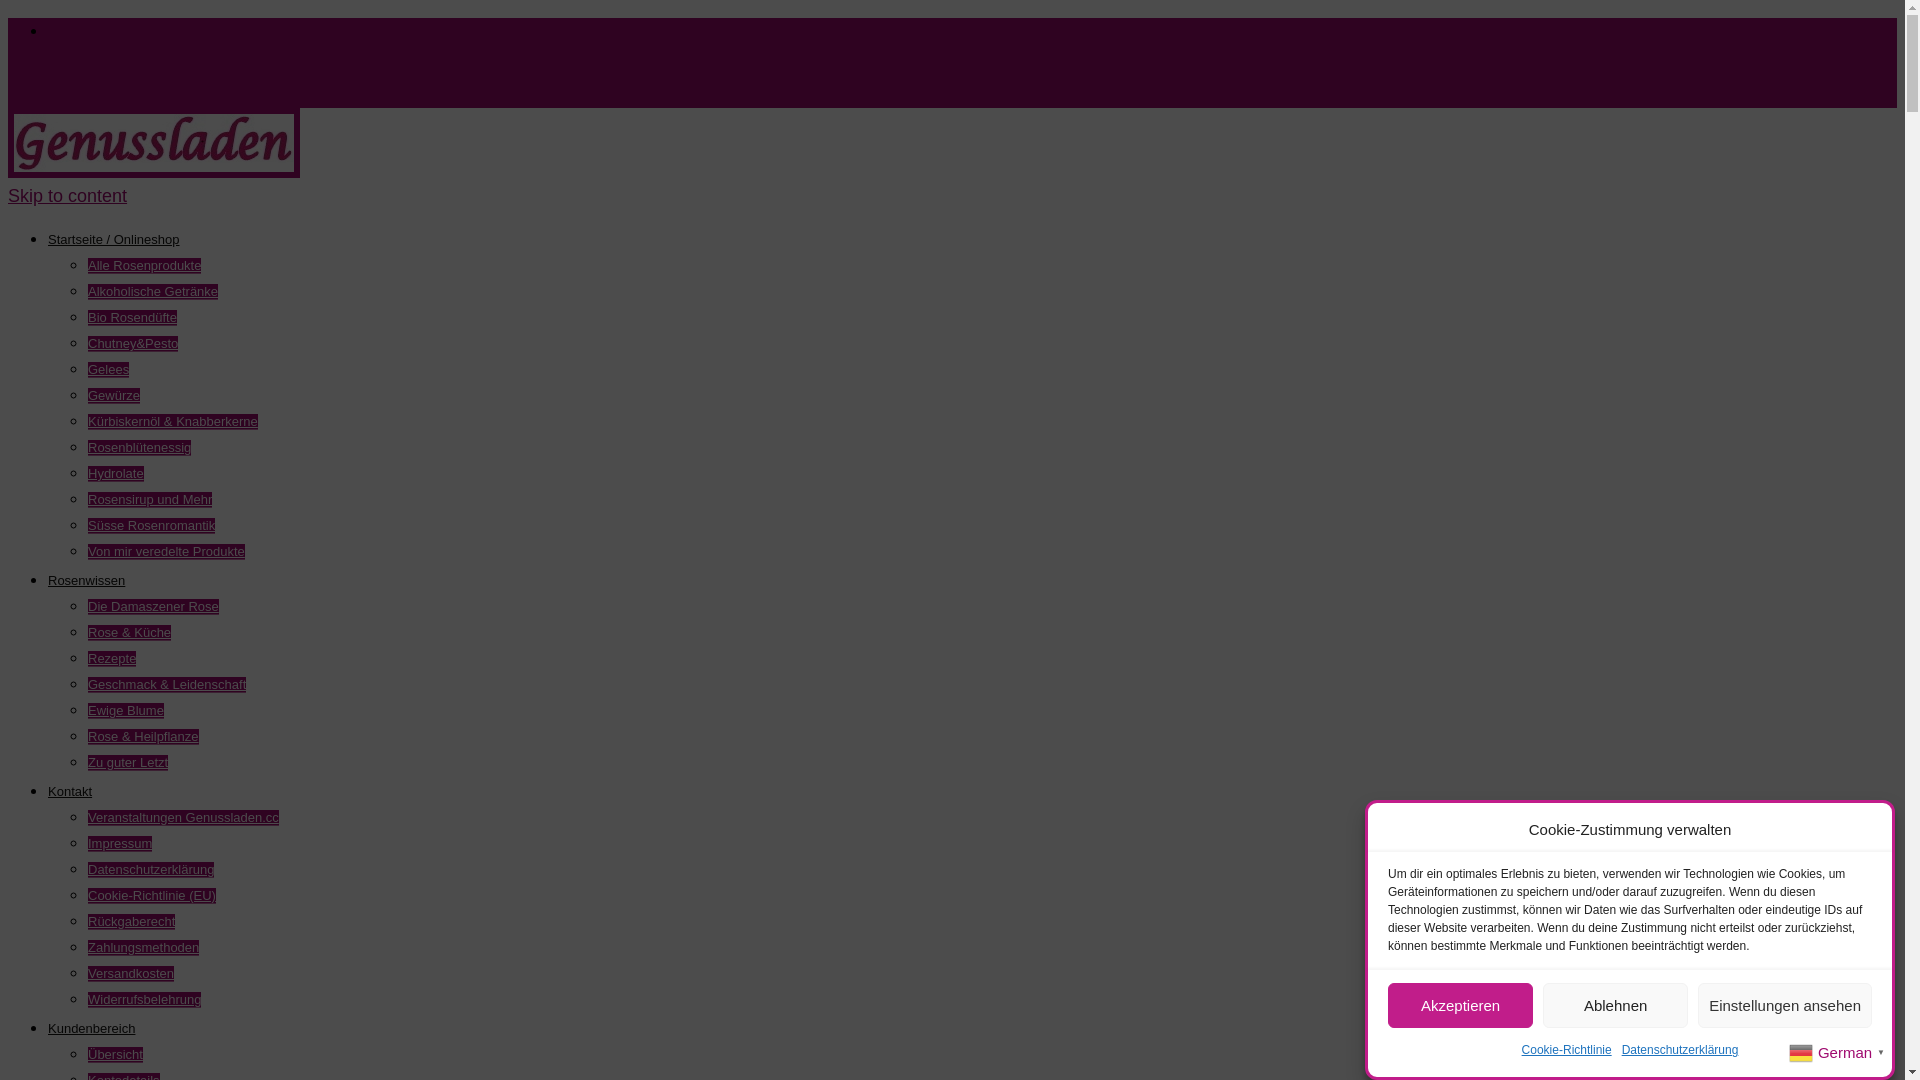  What do you see at coordinates (126, 711) in the screenshot?
I see `Ewige Blume` at bounding box center [126, 711].